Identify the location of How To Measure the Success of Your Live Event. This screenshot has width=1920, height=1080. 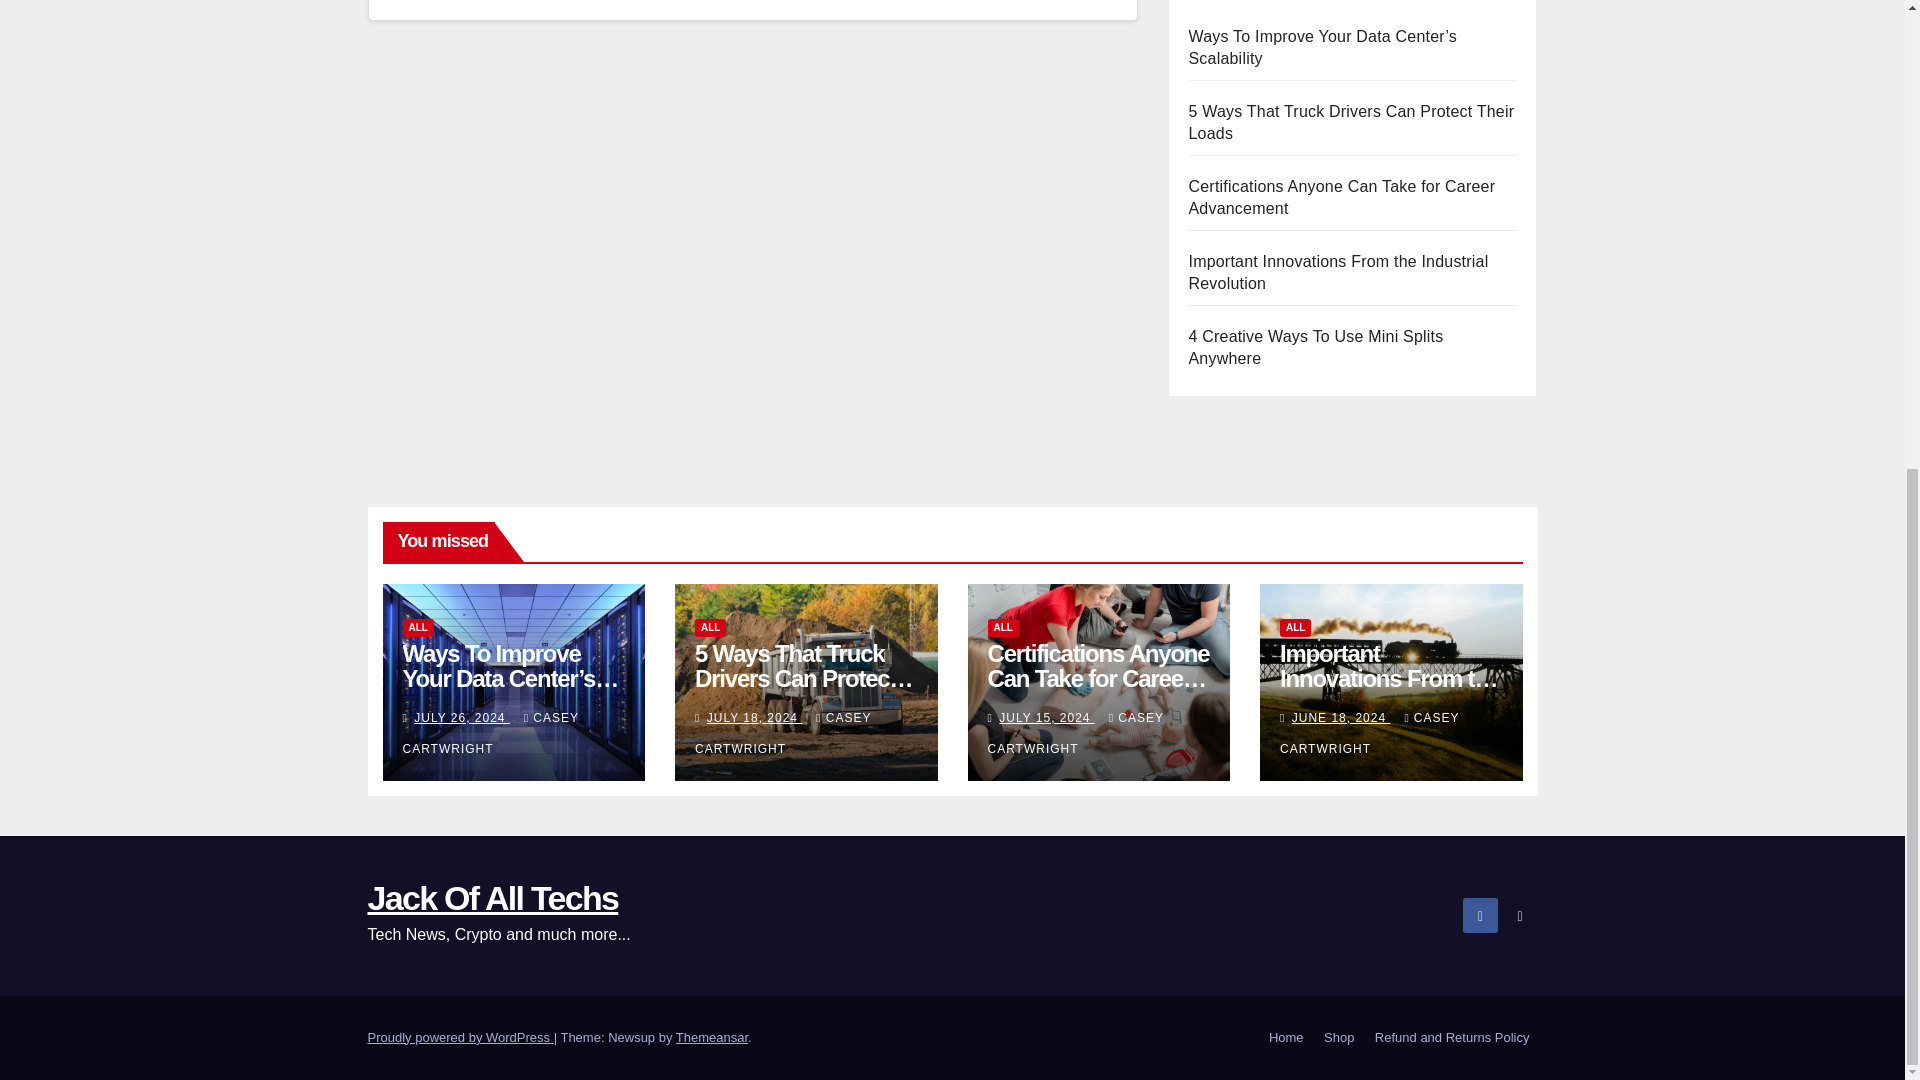
(1342, 152).